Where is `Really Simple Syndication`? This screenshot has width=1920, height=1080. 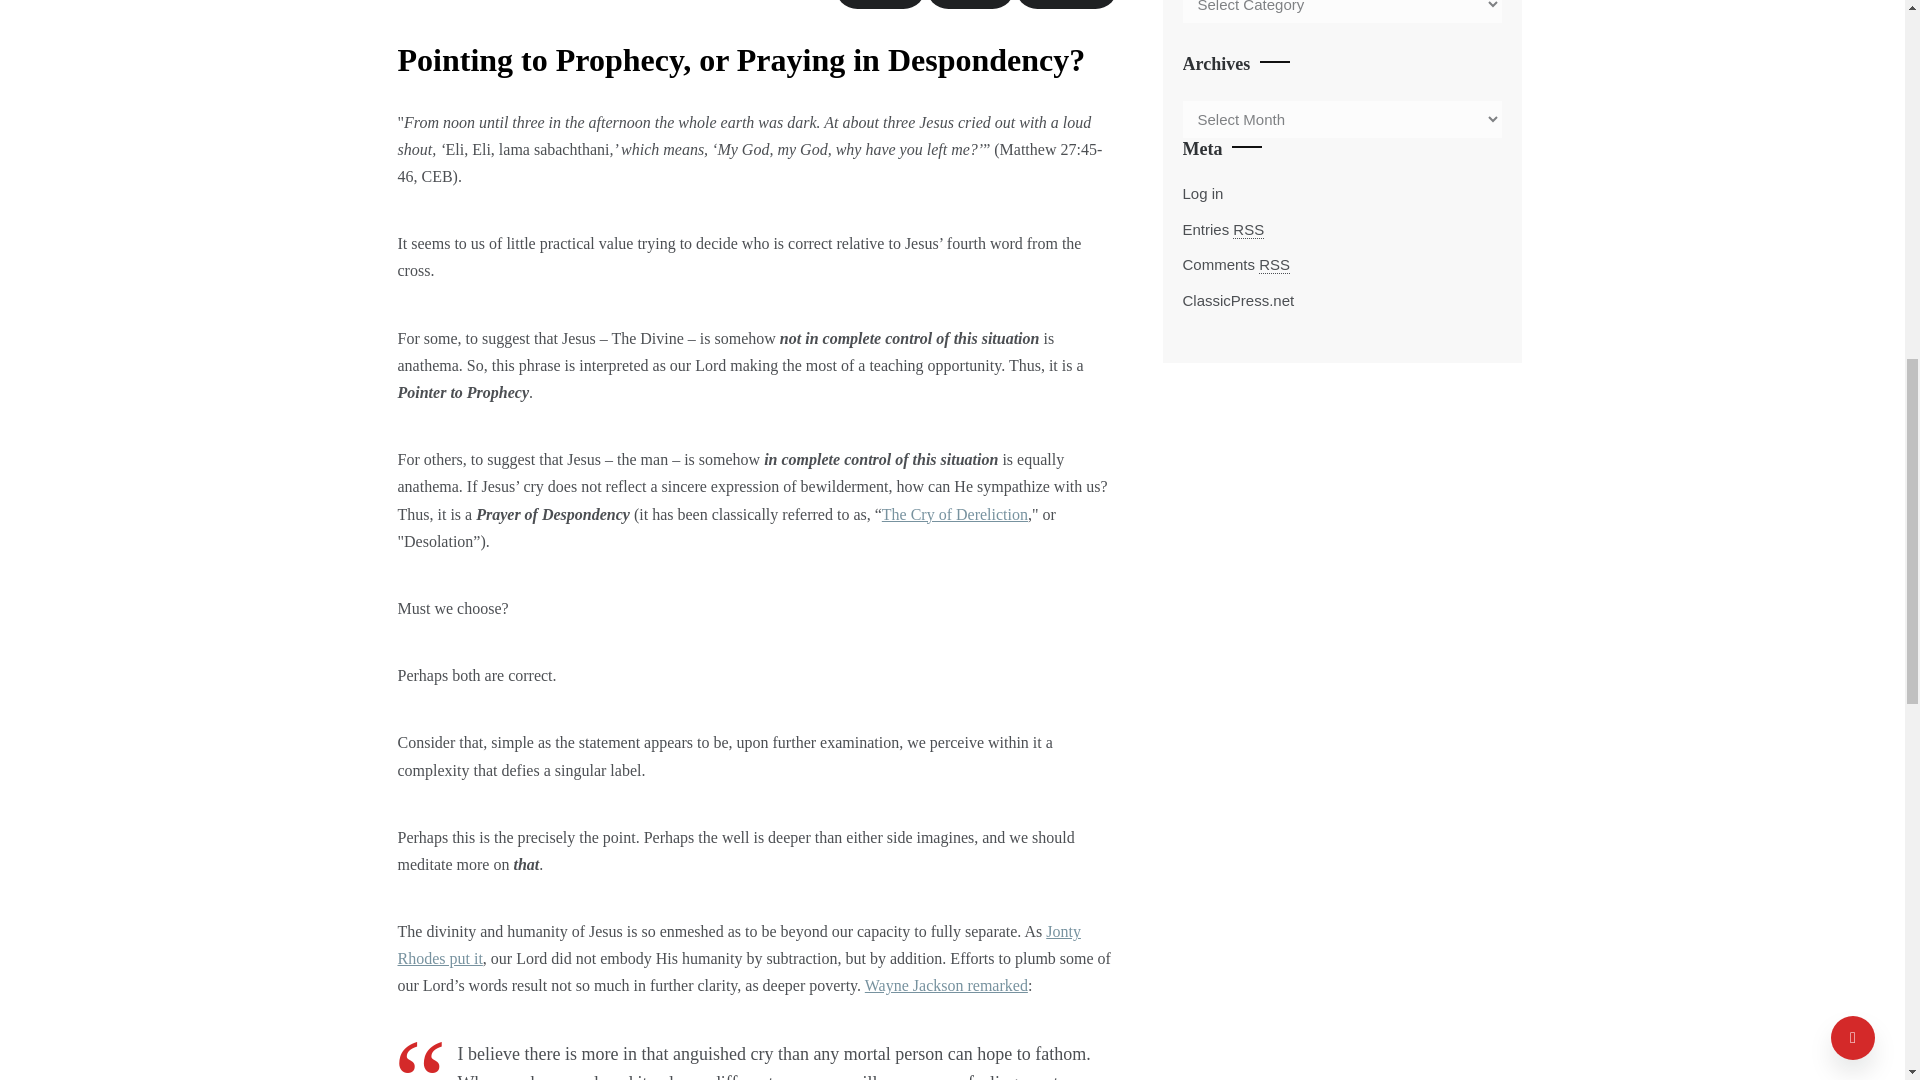 Really Simple Syndication is located at coordinates (1248, 230).